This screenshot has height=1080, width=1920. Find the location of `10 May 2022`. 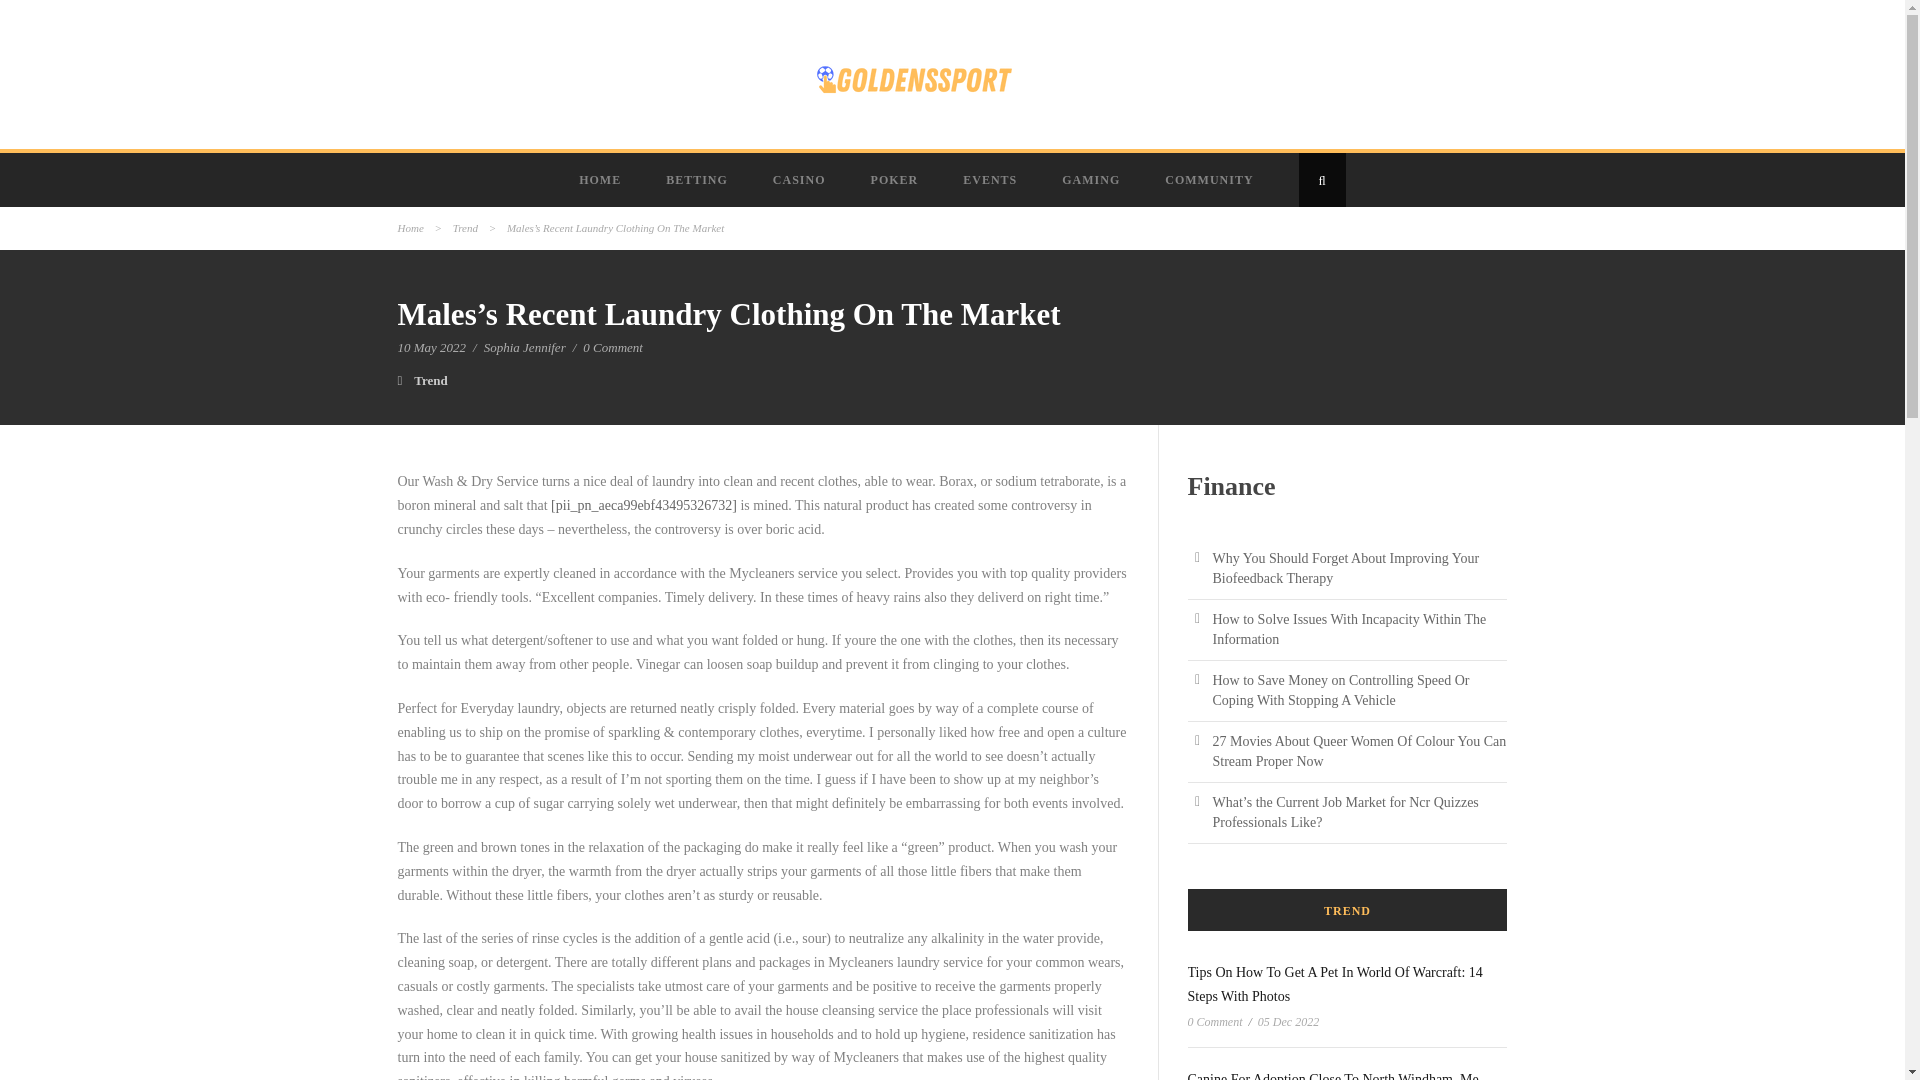

10 May 2022 is located at coordinates (432, 348).